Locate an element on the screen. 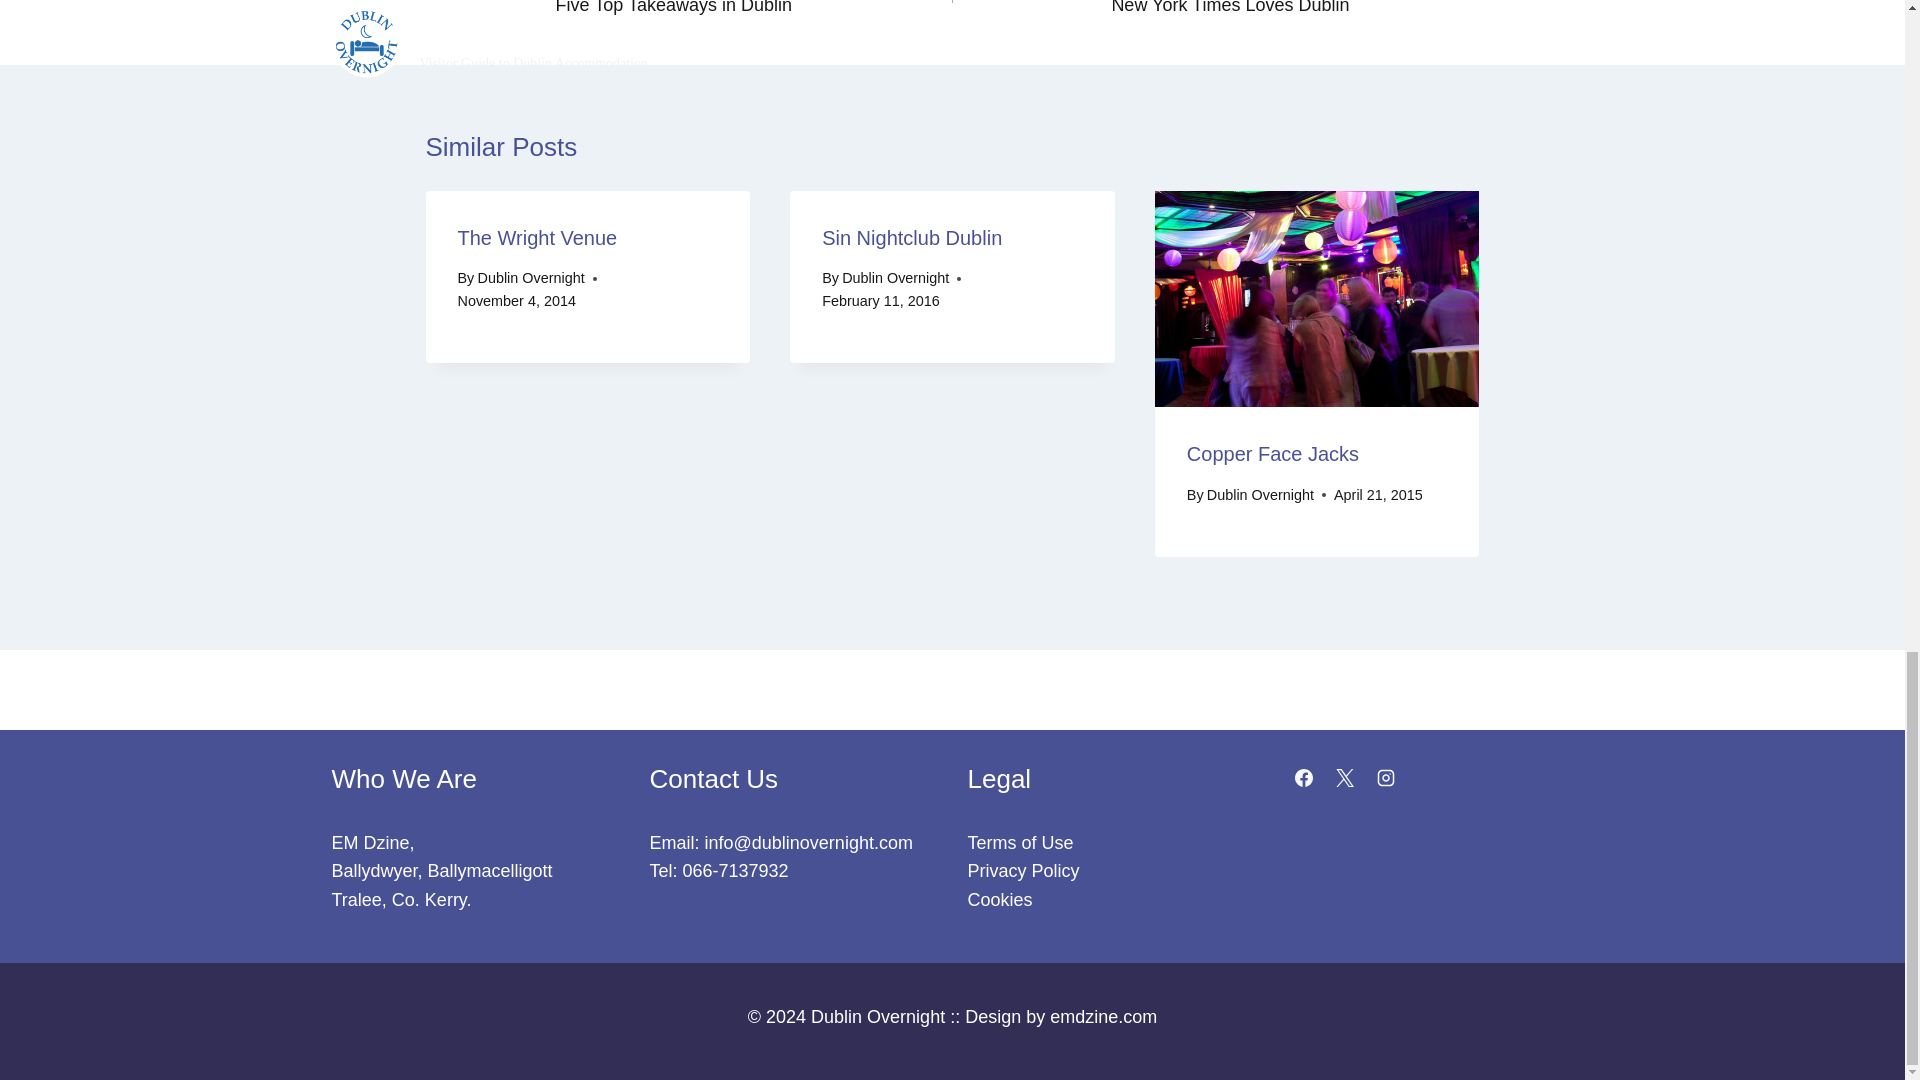 The height and width of the screenshot is (1080, 1920). The Wright Venue is located at coordinates (754, 10).